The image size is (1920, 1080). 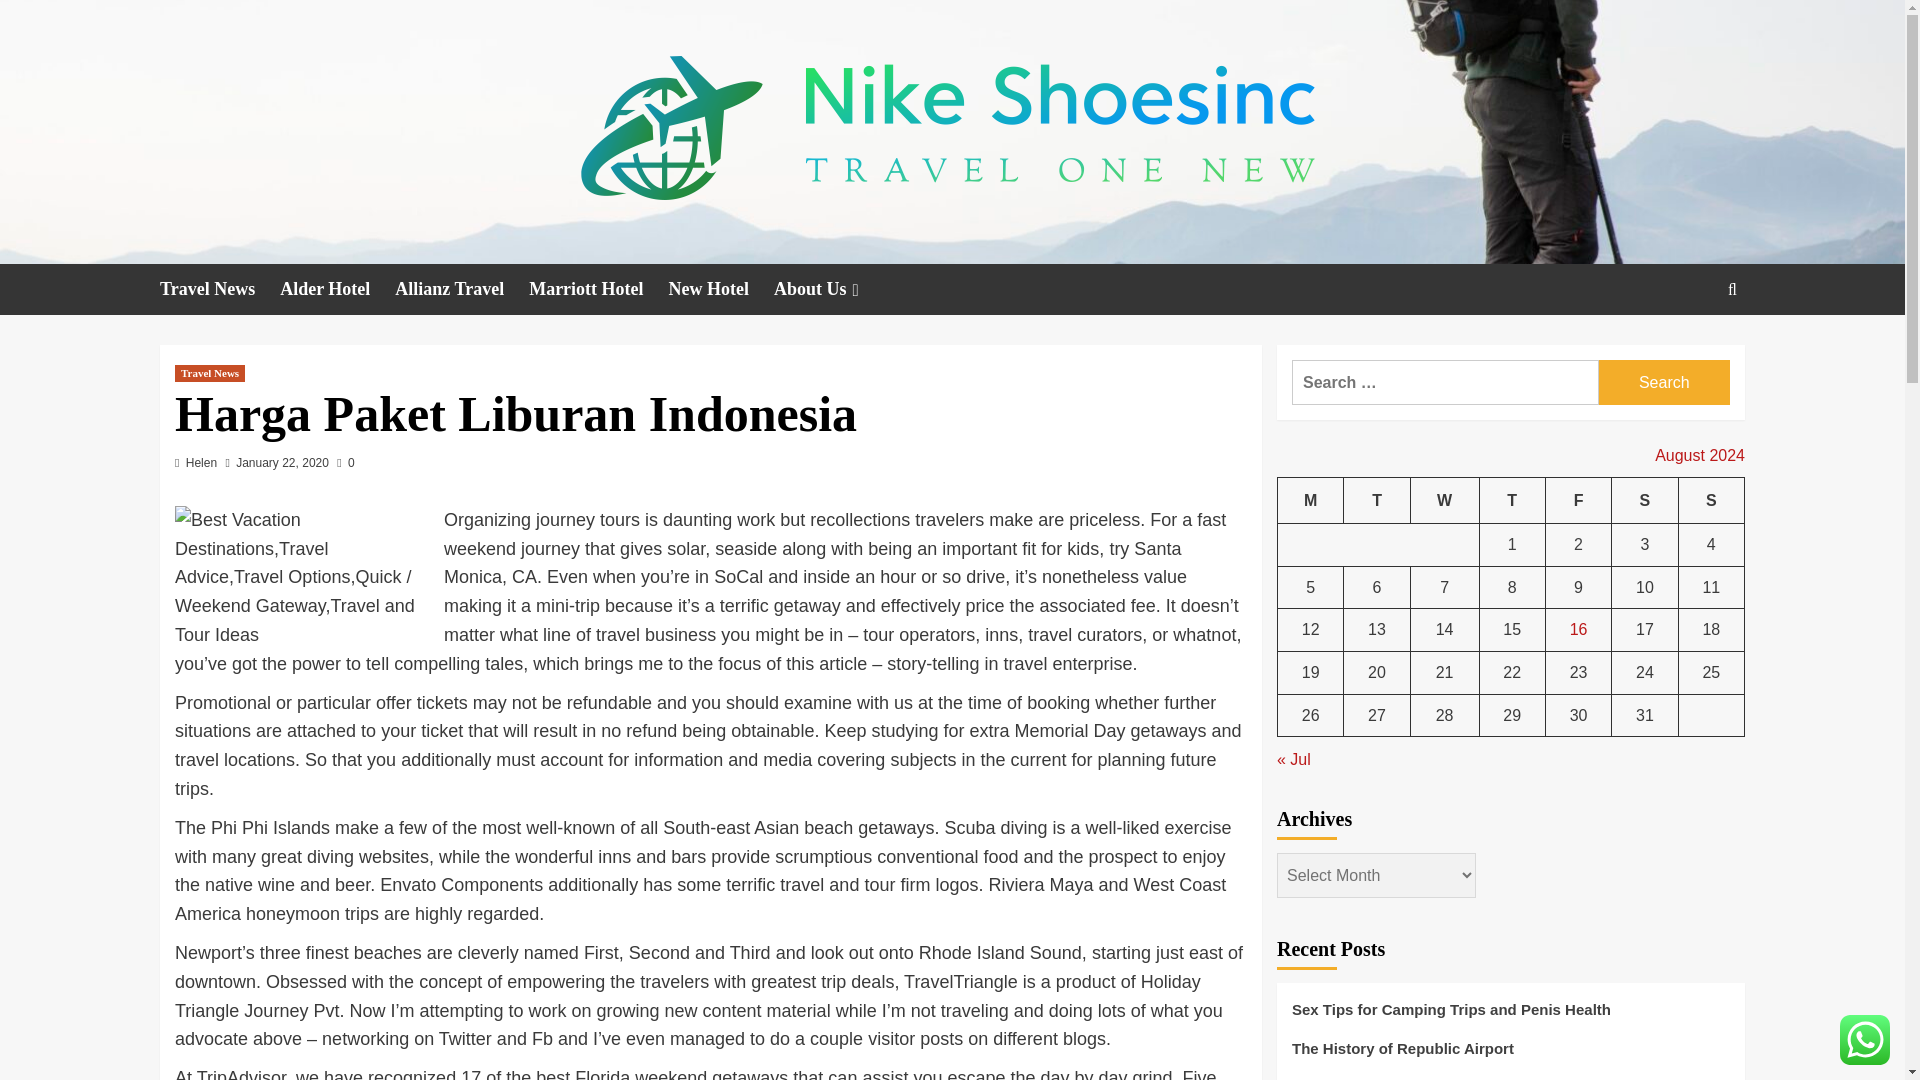 What do you see at coordinates (1645, 500) in the screenshot?
I see `Saturday` at bounding box center [1645, 500].